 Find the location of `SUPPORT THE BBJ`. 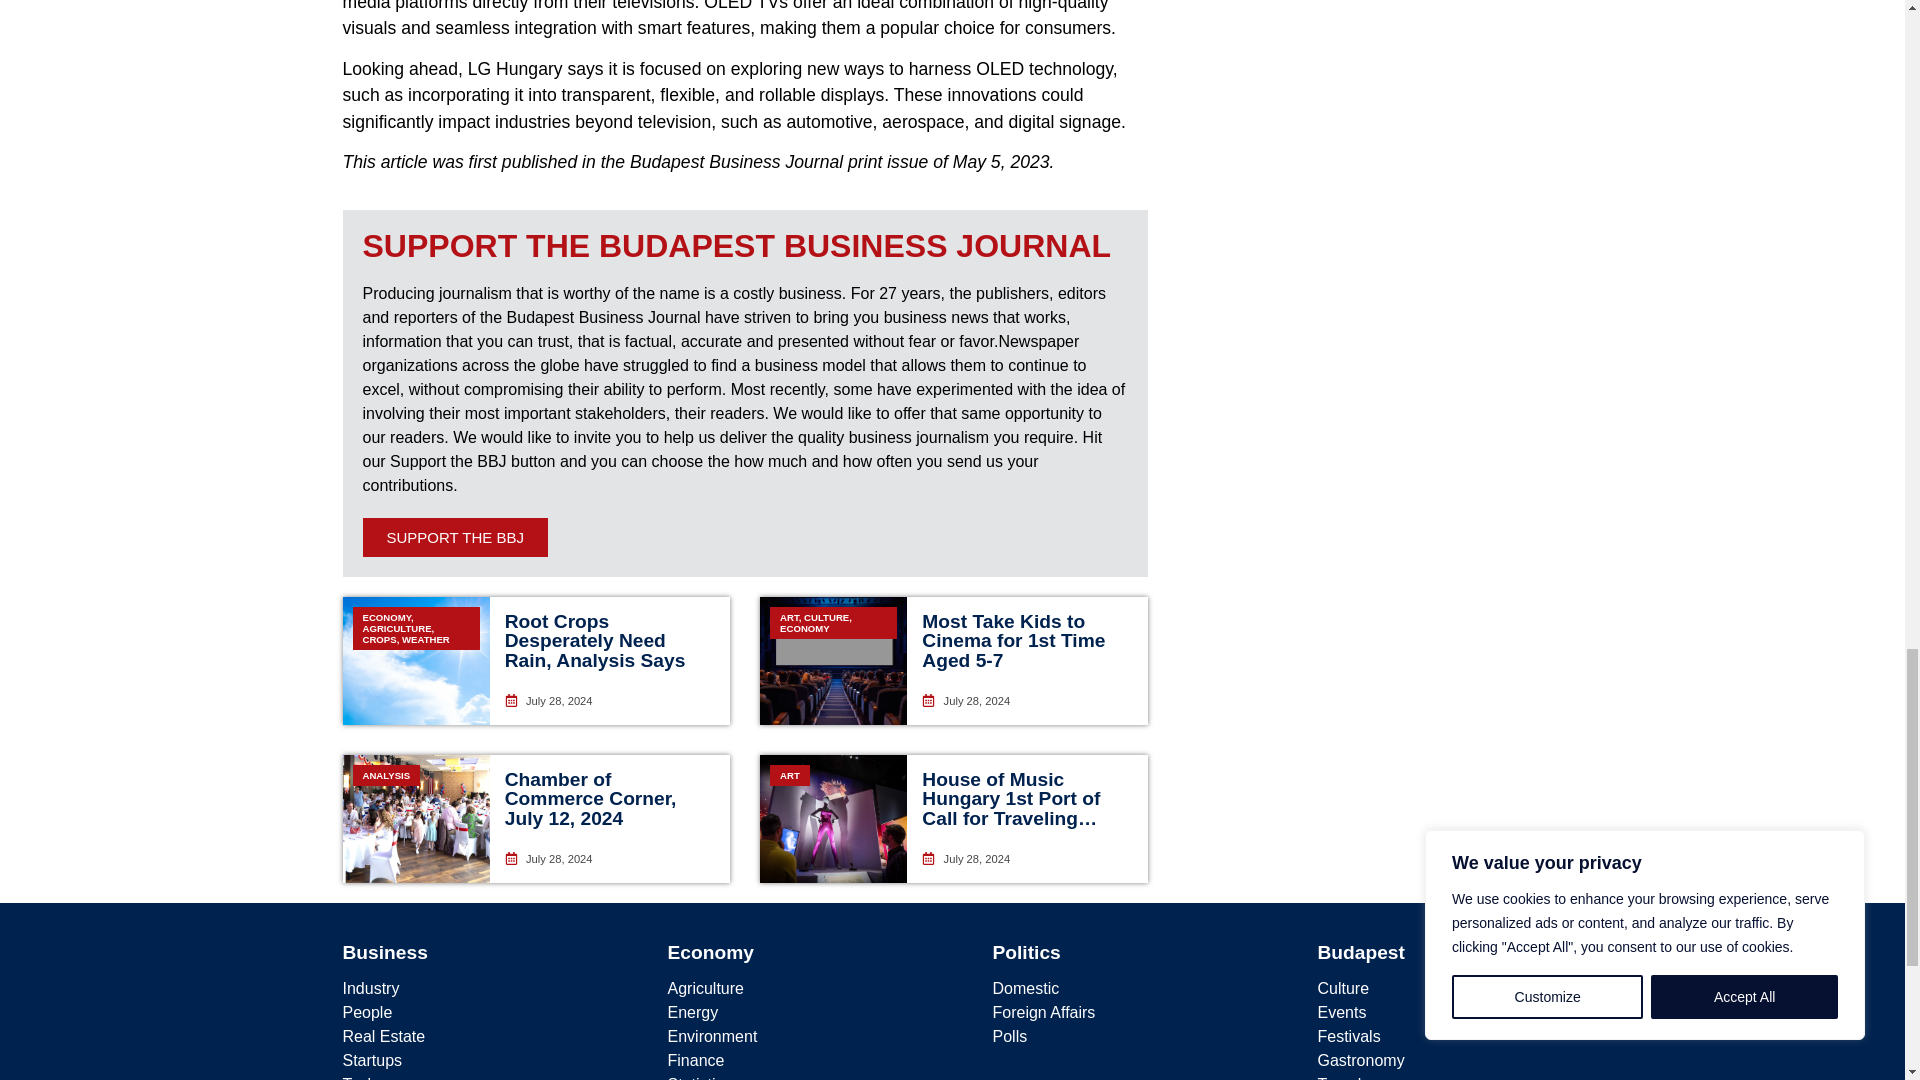

SUPPORT THE BBJ is located at coordinates (454, 538).